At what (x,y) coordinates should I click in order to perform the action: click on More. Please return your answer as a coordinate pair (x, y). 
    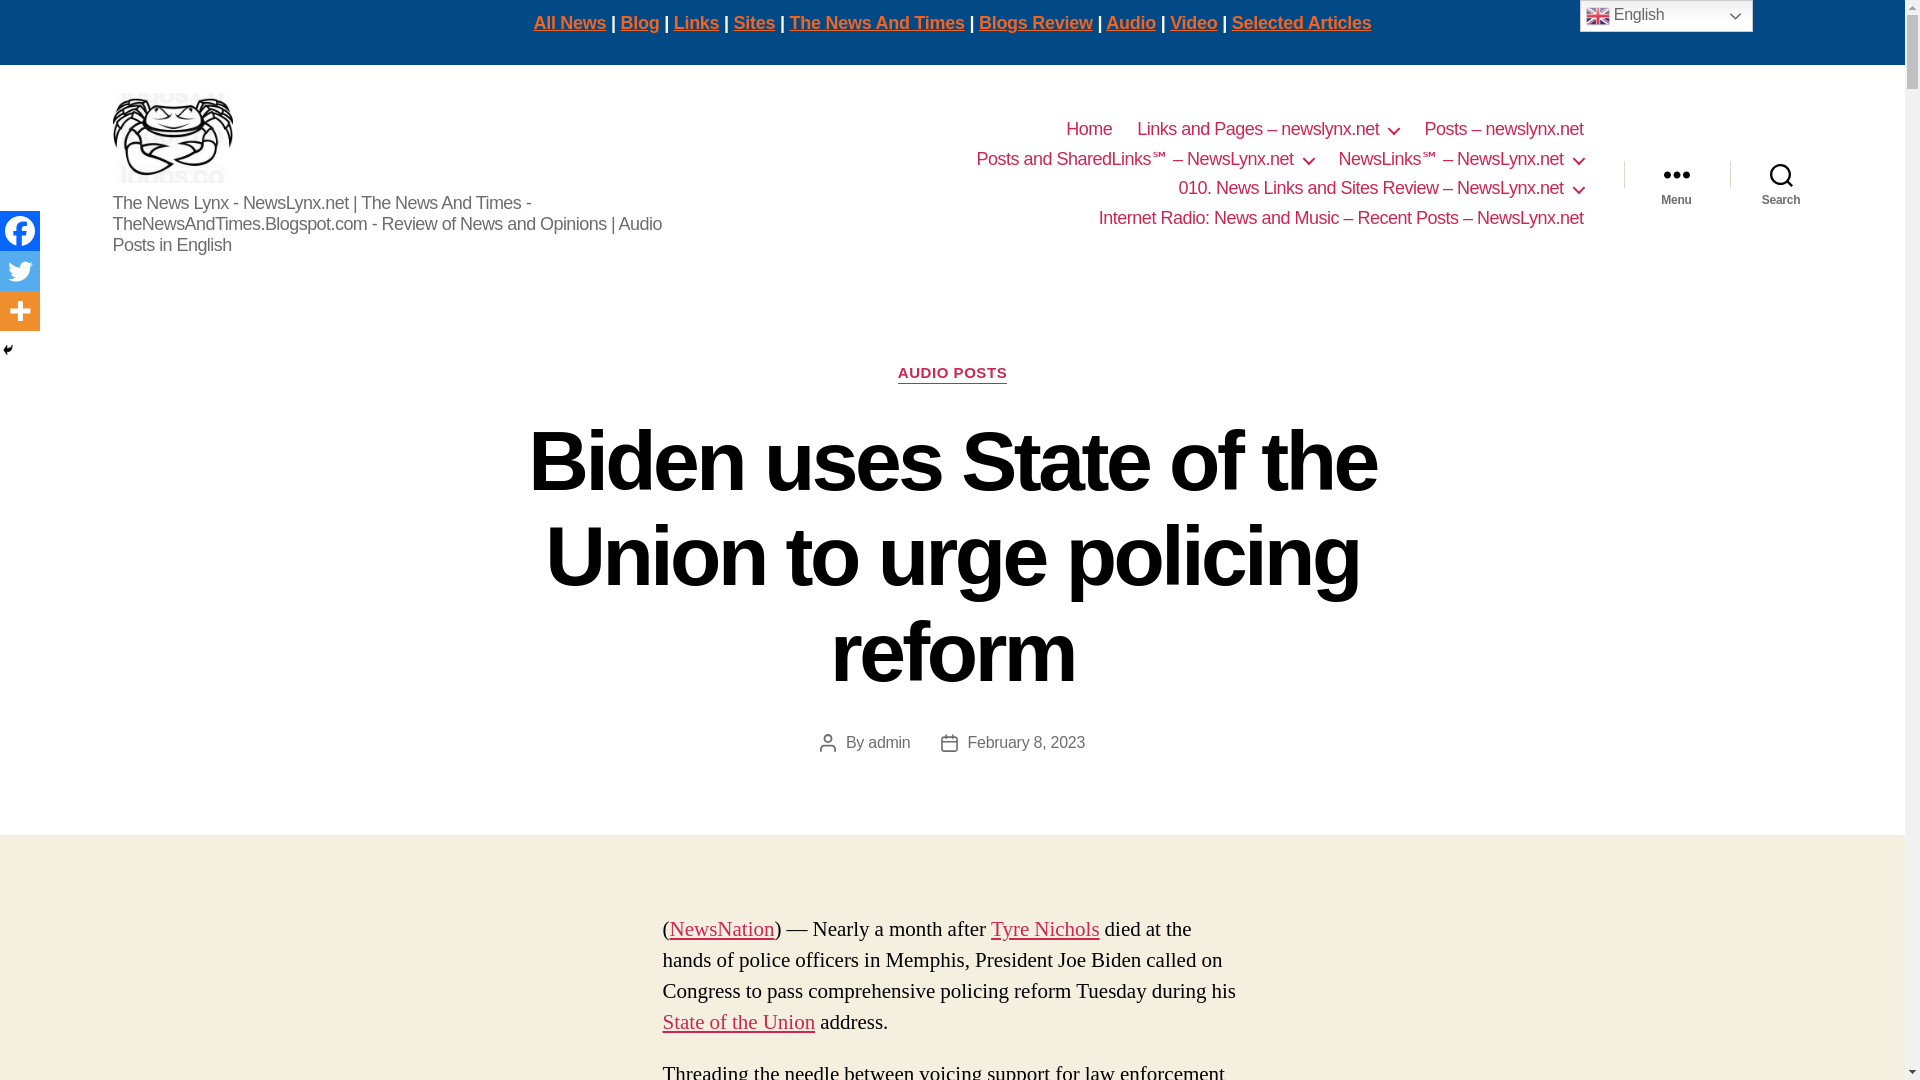
    Looking at the image, I should click on (20, 310).